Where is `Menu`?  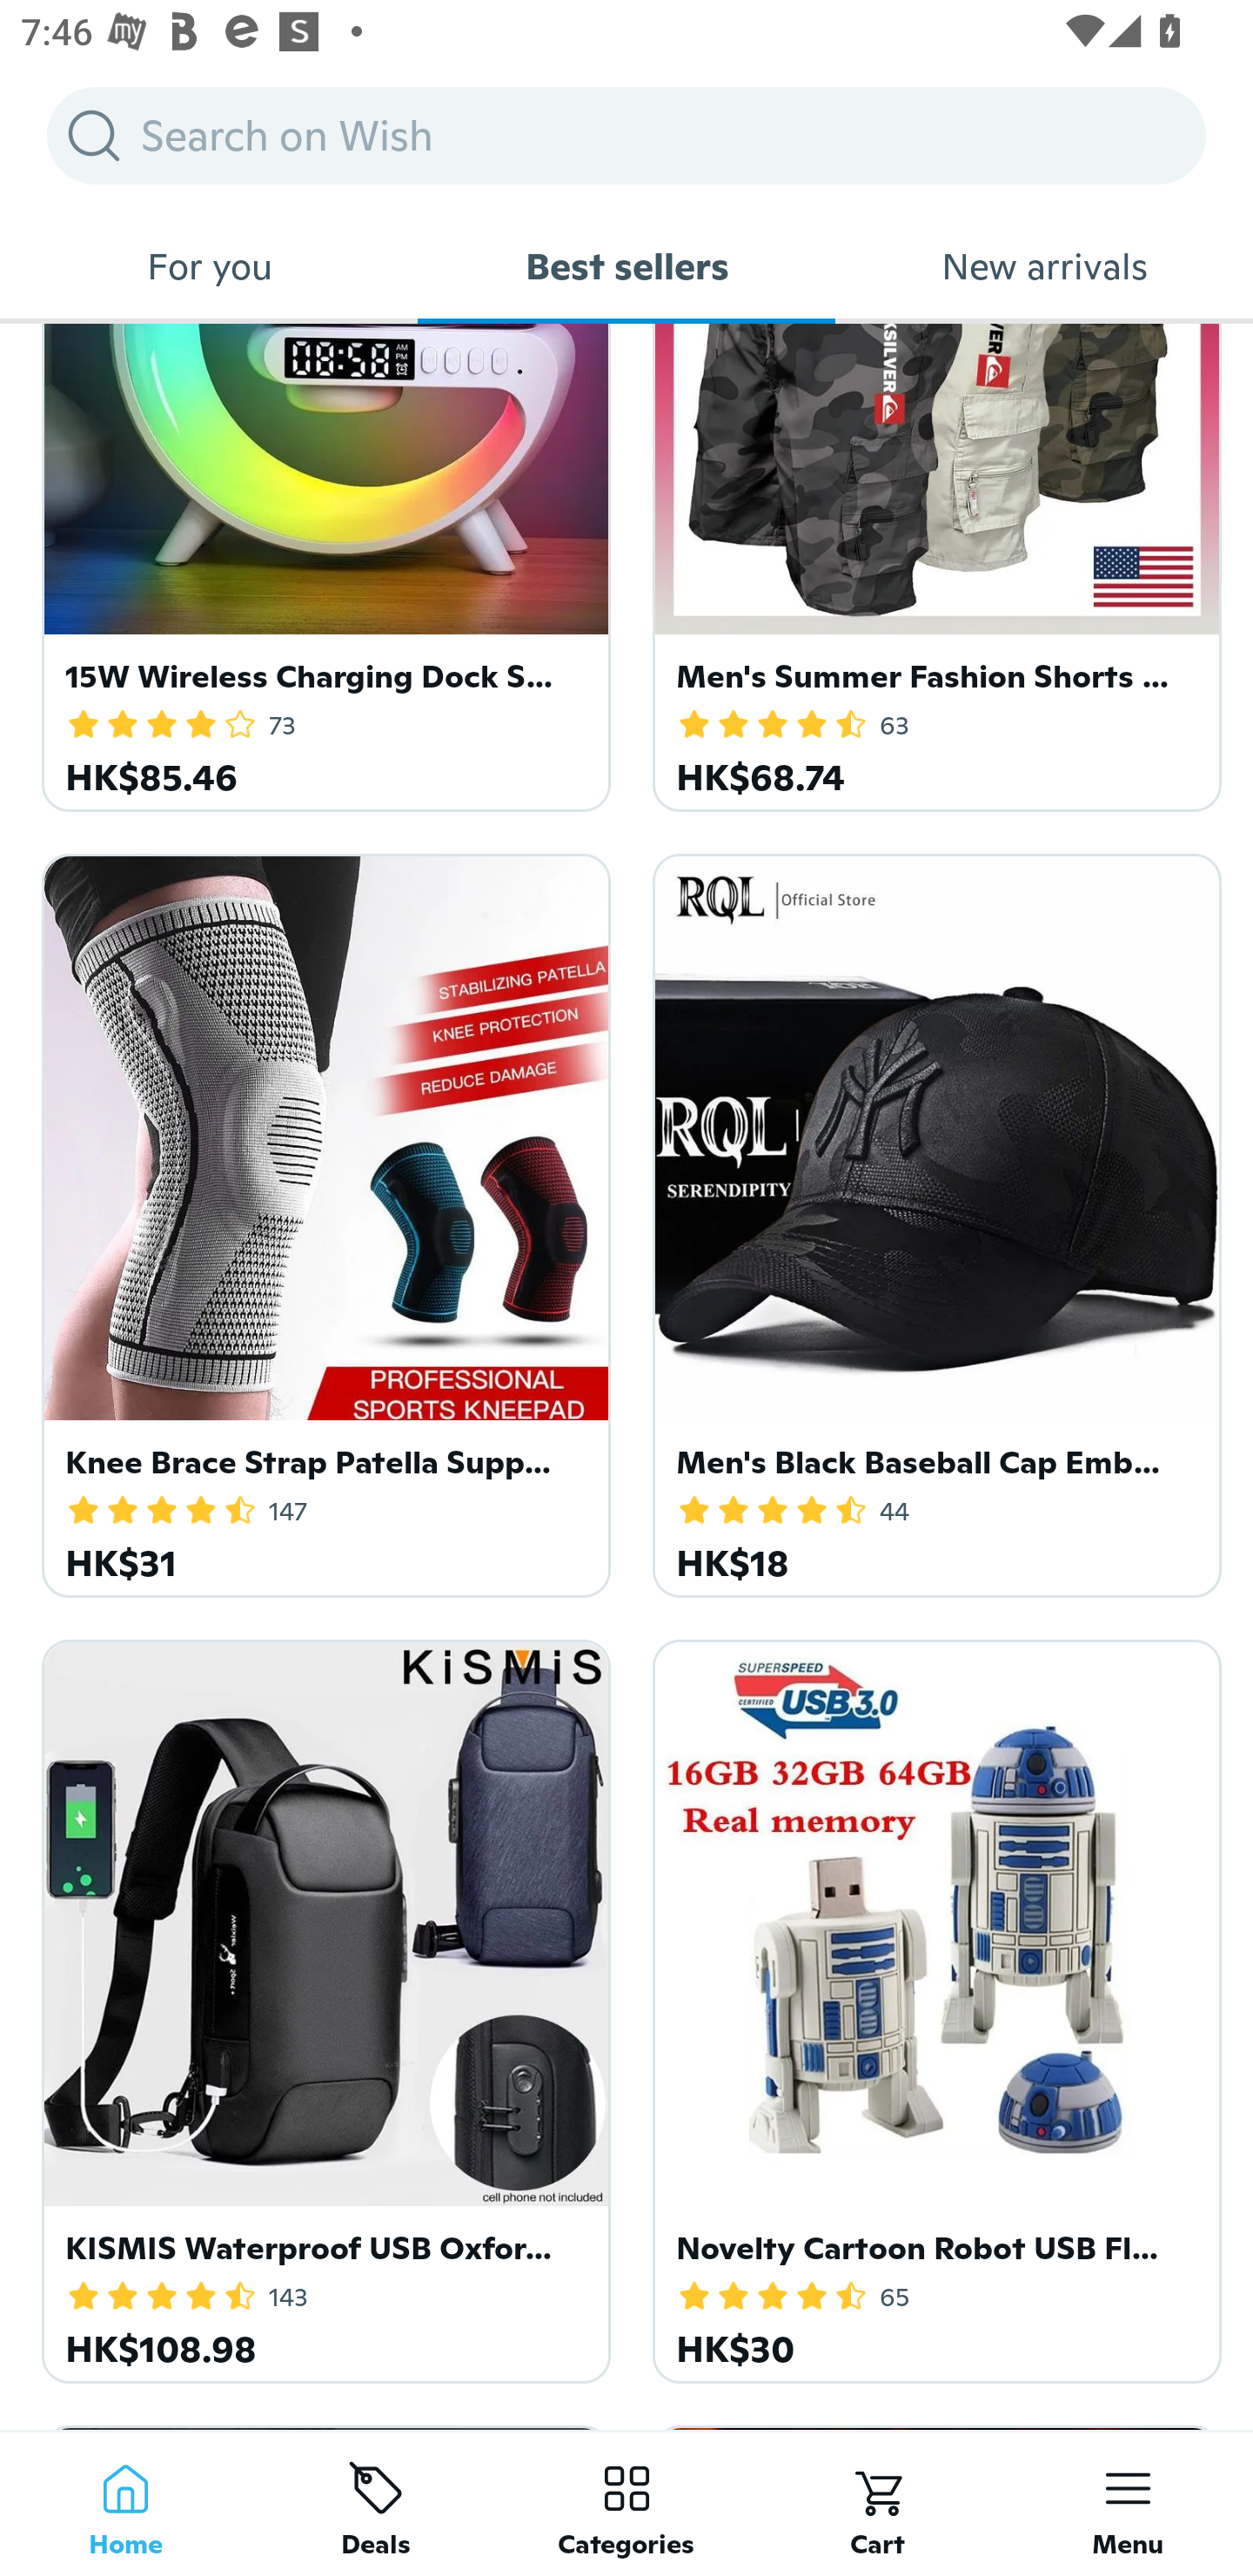
Menu is located at coordinates (1128, 2503).